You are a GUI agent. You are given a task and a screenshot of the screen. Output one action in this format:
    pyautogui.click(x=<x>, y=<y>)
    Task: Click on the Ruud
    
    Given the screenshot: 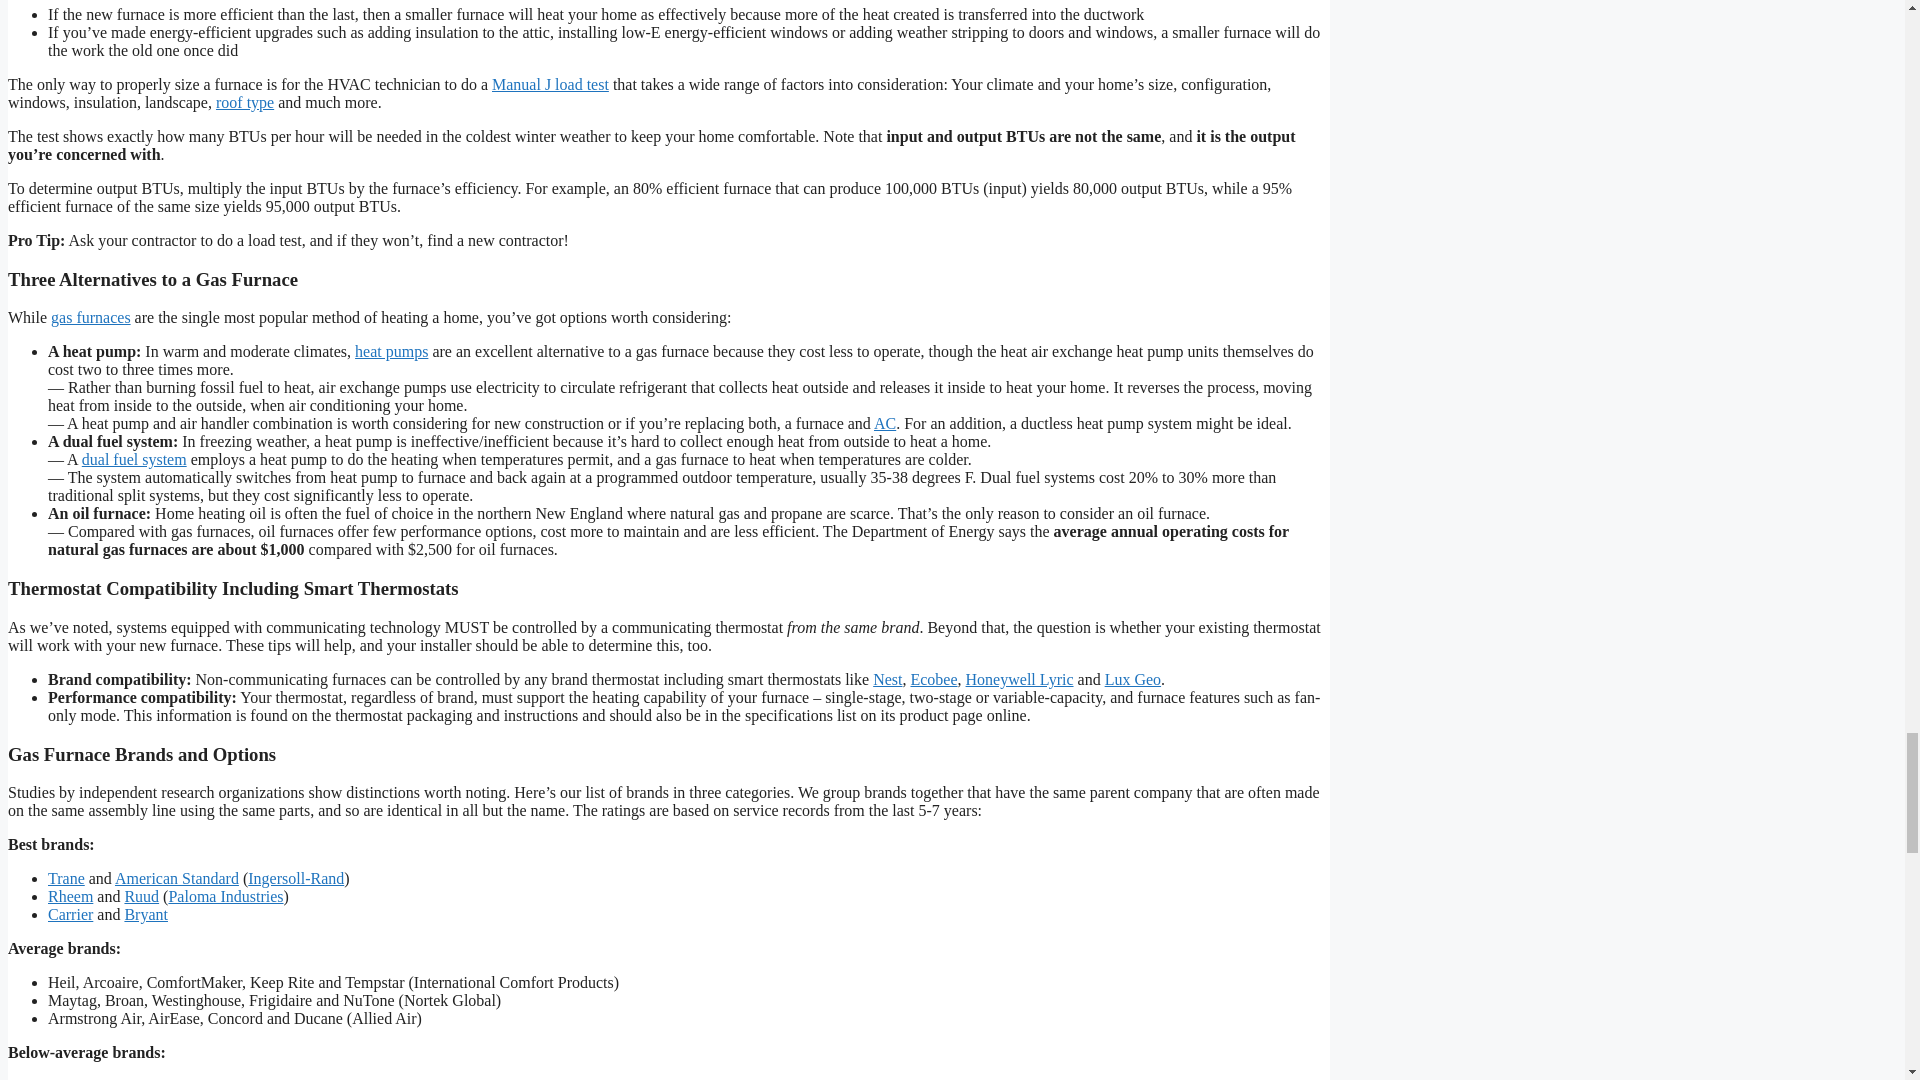 What is the action you would take?
    pyautogui.click(x=142, y=896)
    